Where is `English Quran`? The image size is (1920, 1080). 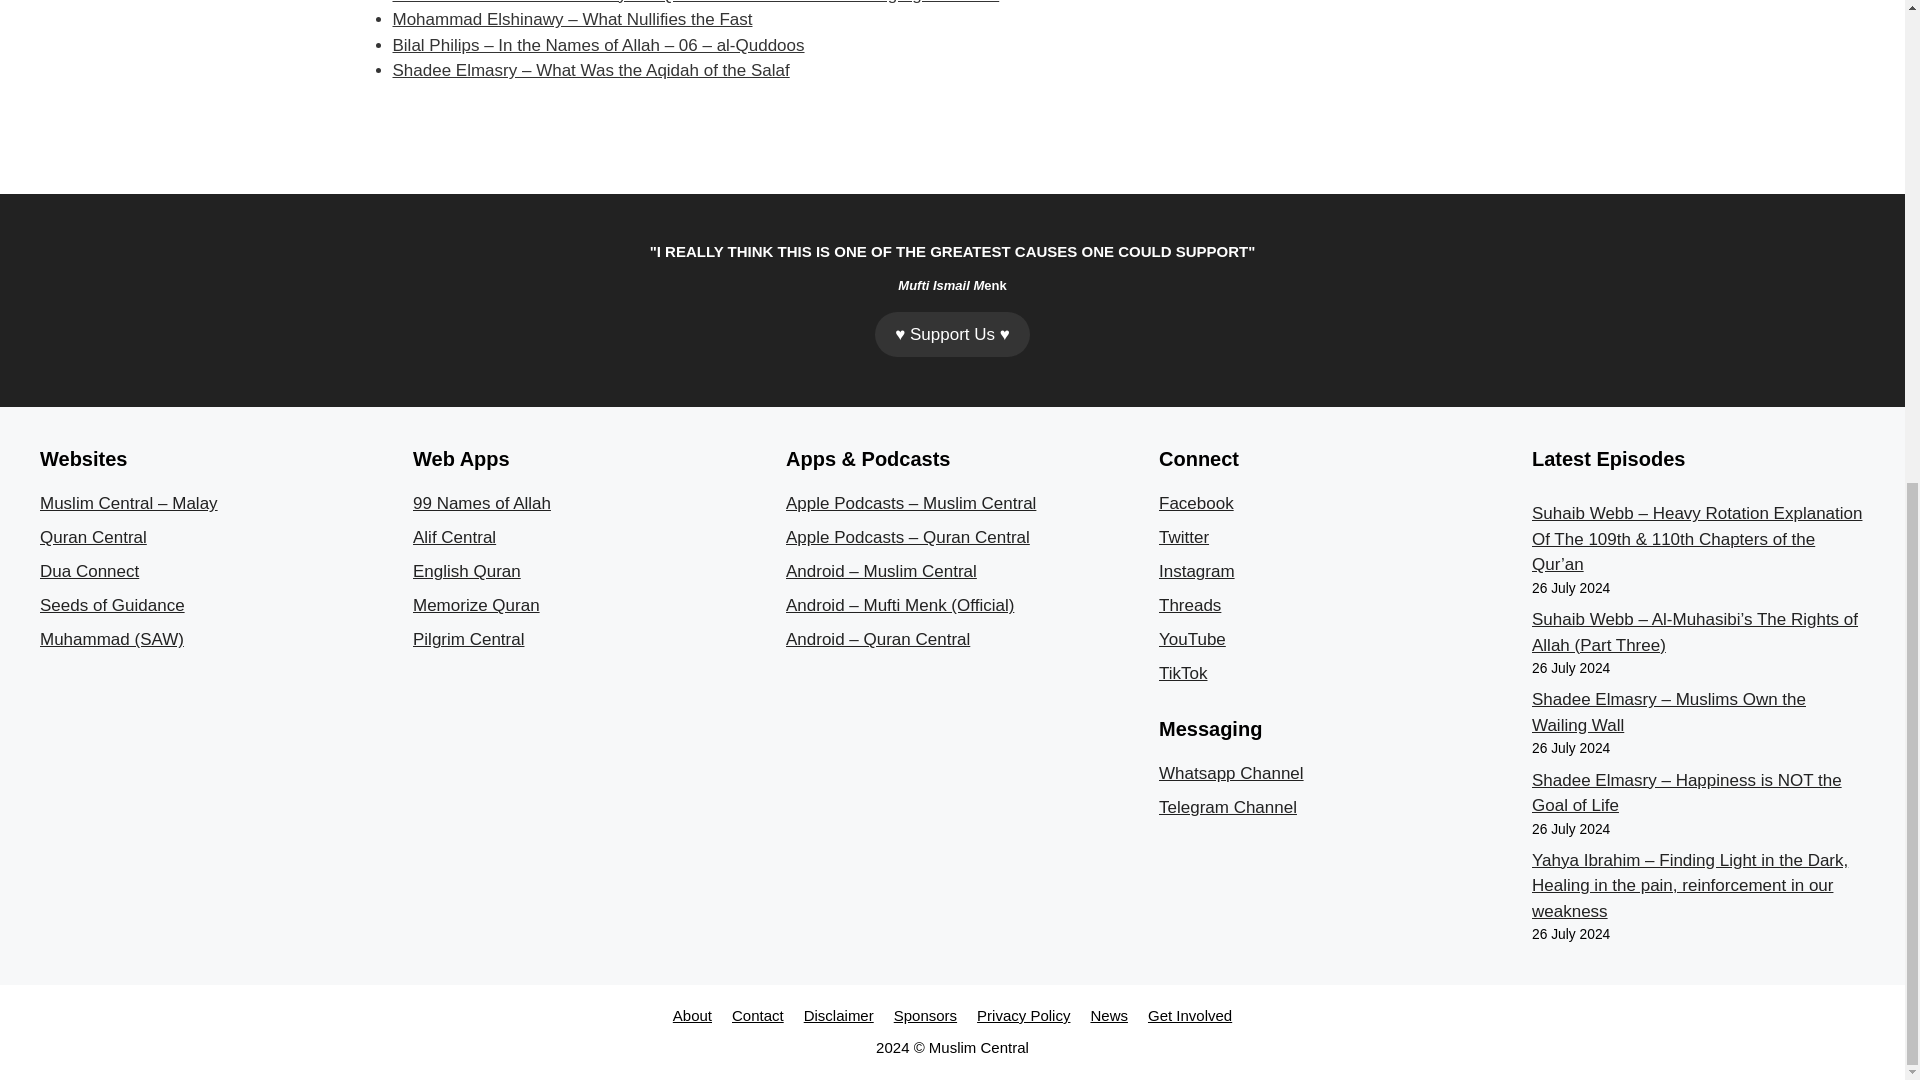
English Quran is located at coordinates (466, 571).